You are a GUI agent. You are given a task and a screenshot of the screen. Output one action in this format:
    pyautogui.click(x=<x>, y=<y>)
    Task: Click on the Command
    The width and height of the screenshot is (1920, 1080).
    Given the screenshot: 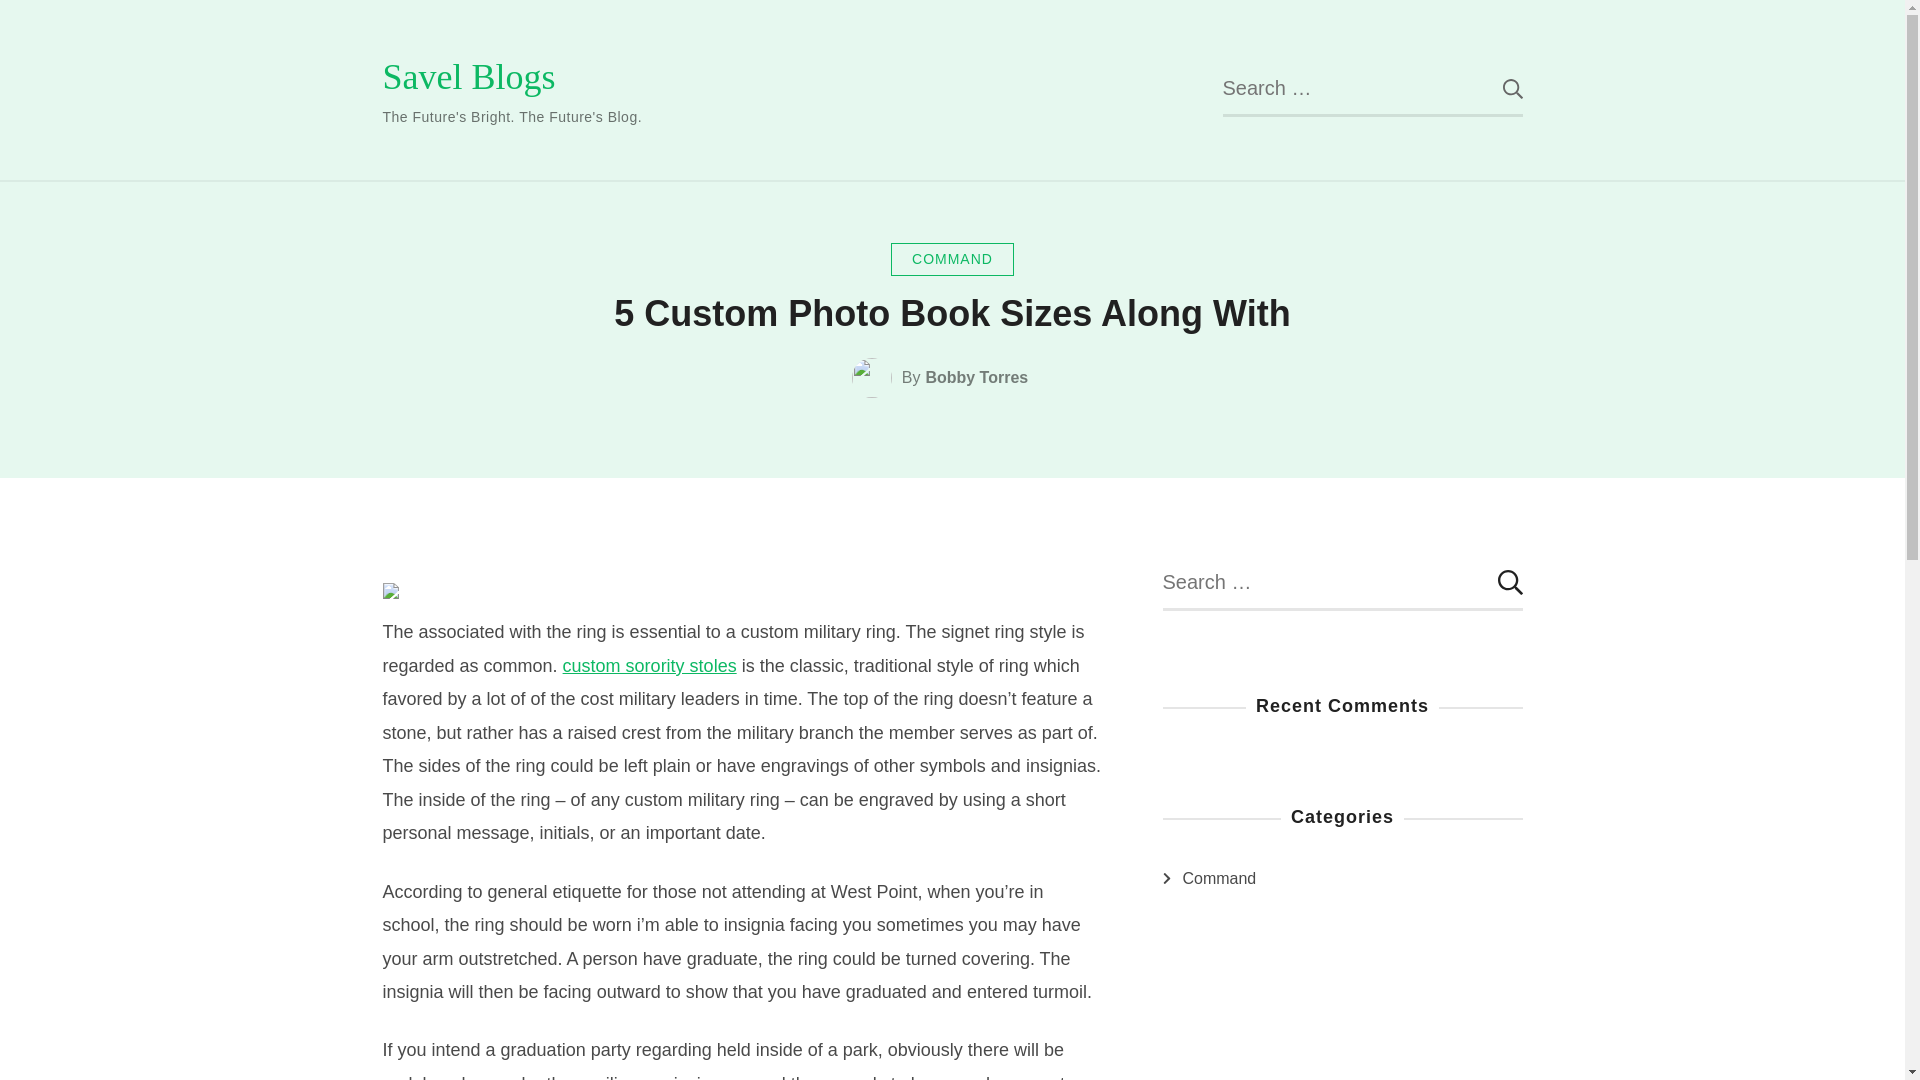 What is the action you would take?
    pyautogui.click(x=1218, y=879)
    